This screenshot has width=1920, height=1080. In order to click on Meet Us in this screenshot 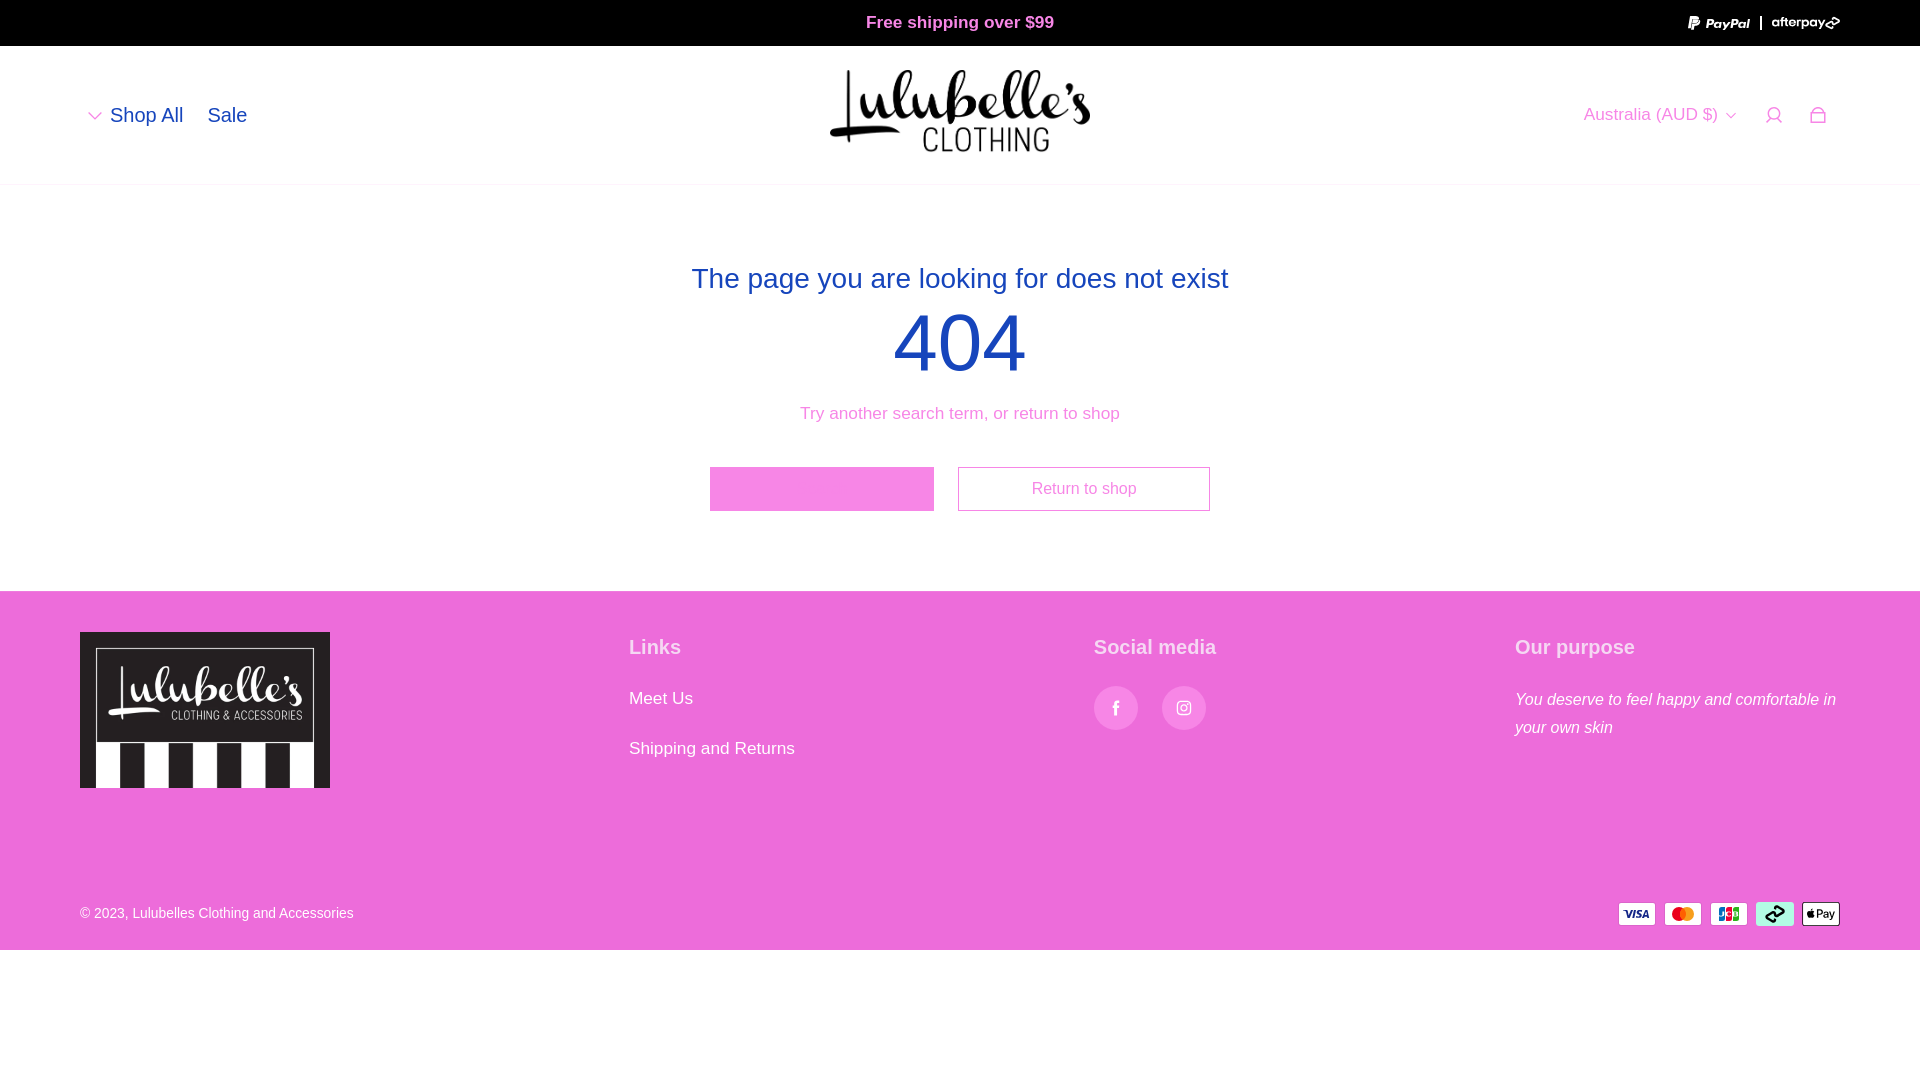, I will do `click(661, 699)`.